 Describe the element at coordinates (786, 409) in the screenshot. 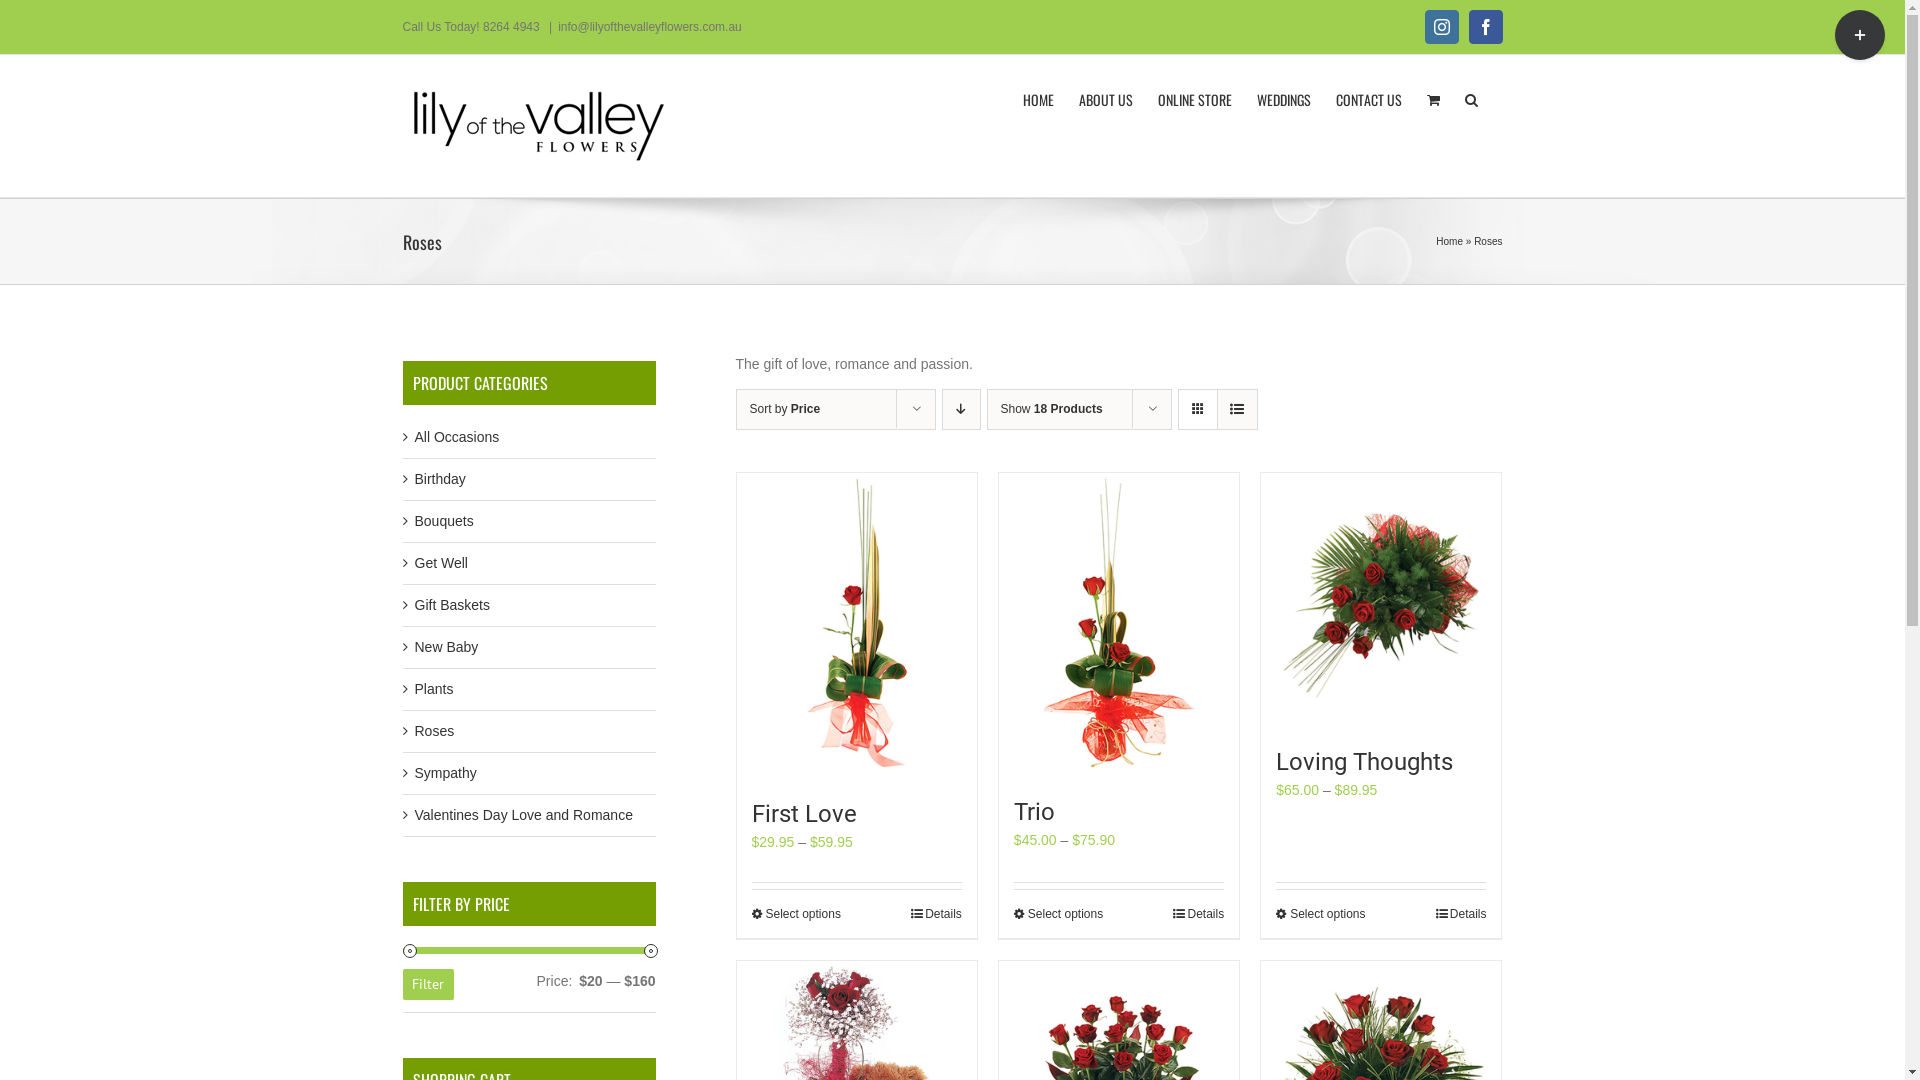

I see `Sort by Price` at that location.